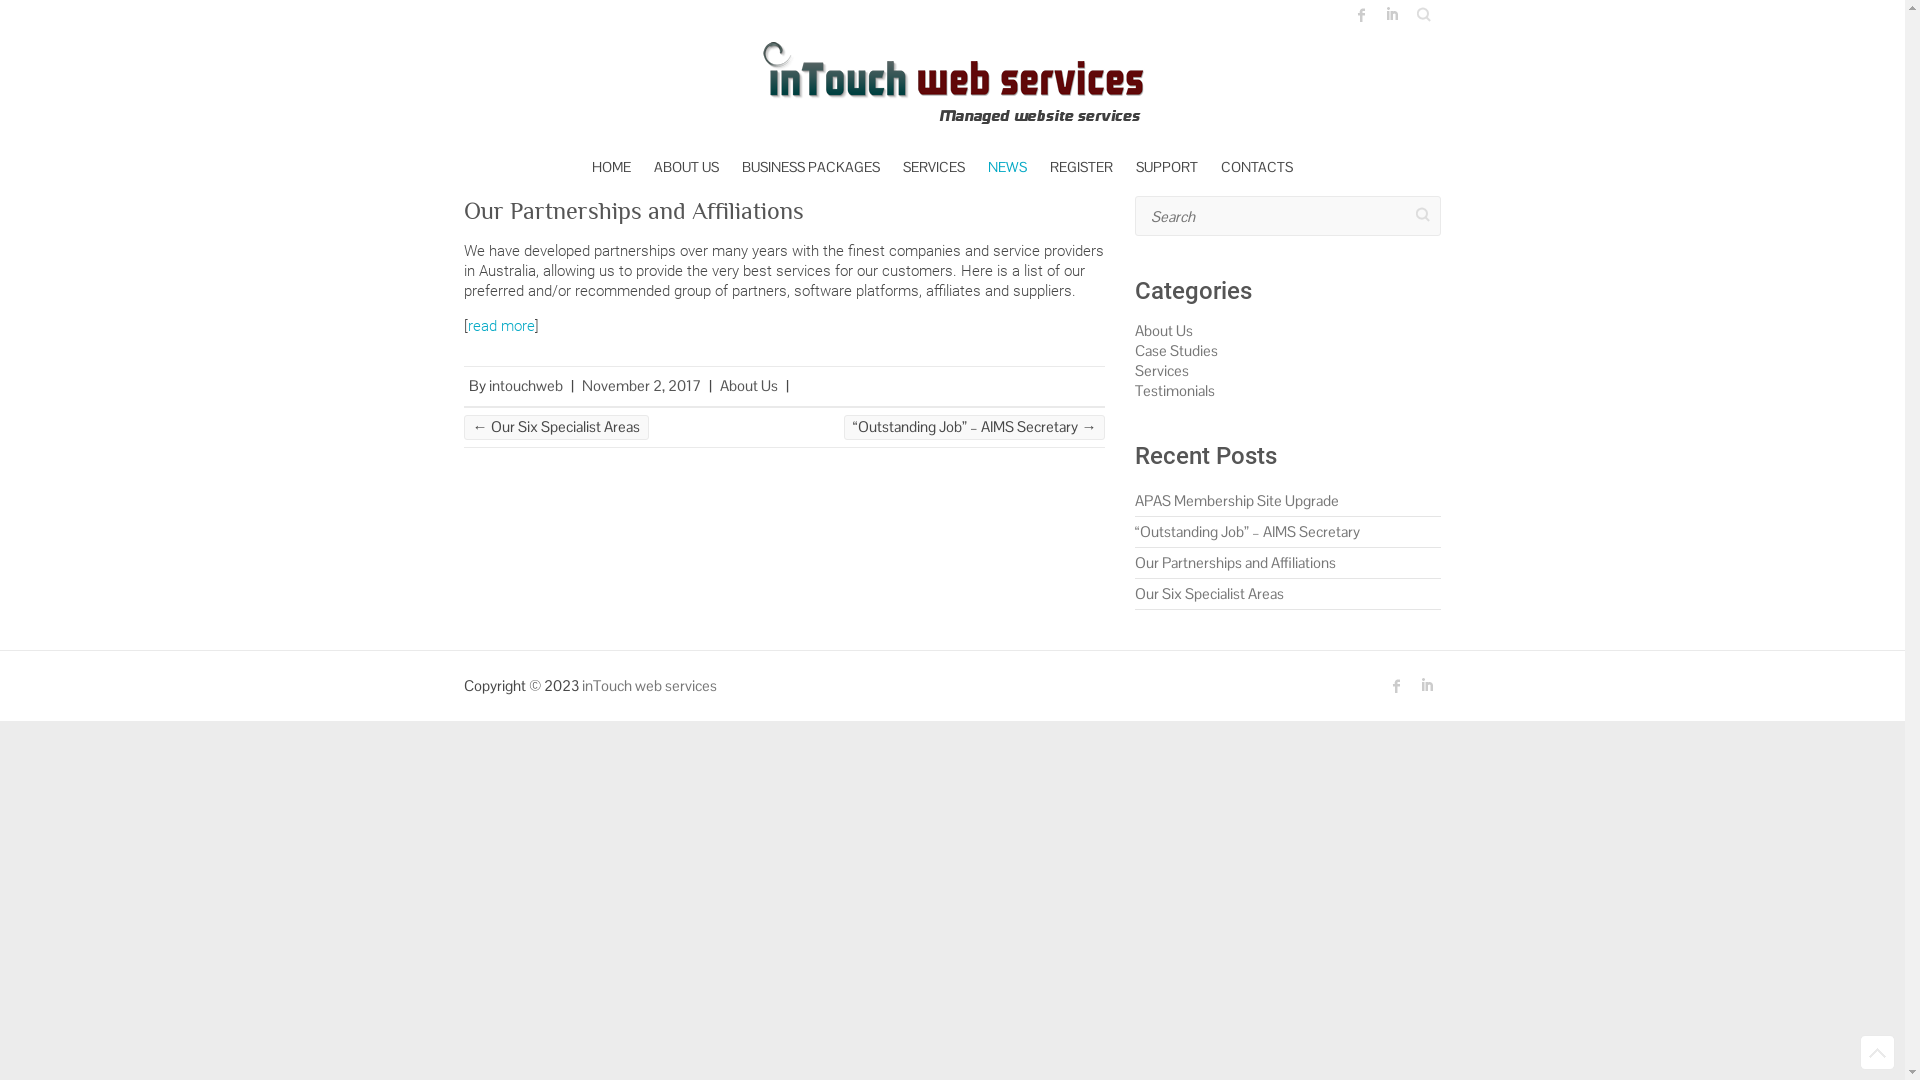 The image size is (1920, 1080). I want to click on Services, so click(1162, 370).